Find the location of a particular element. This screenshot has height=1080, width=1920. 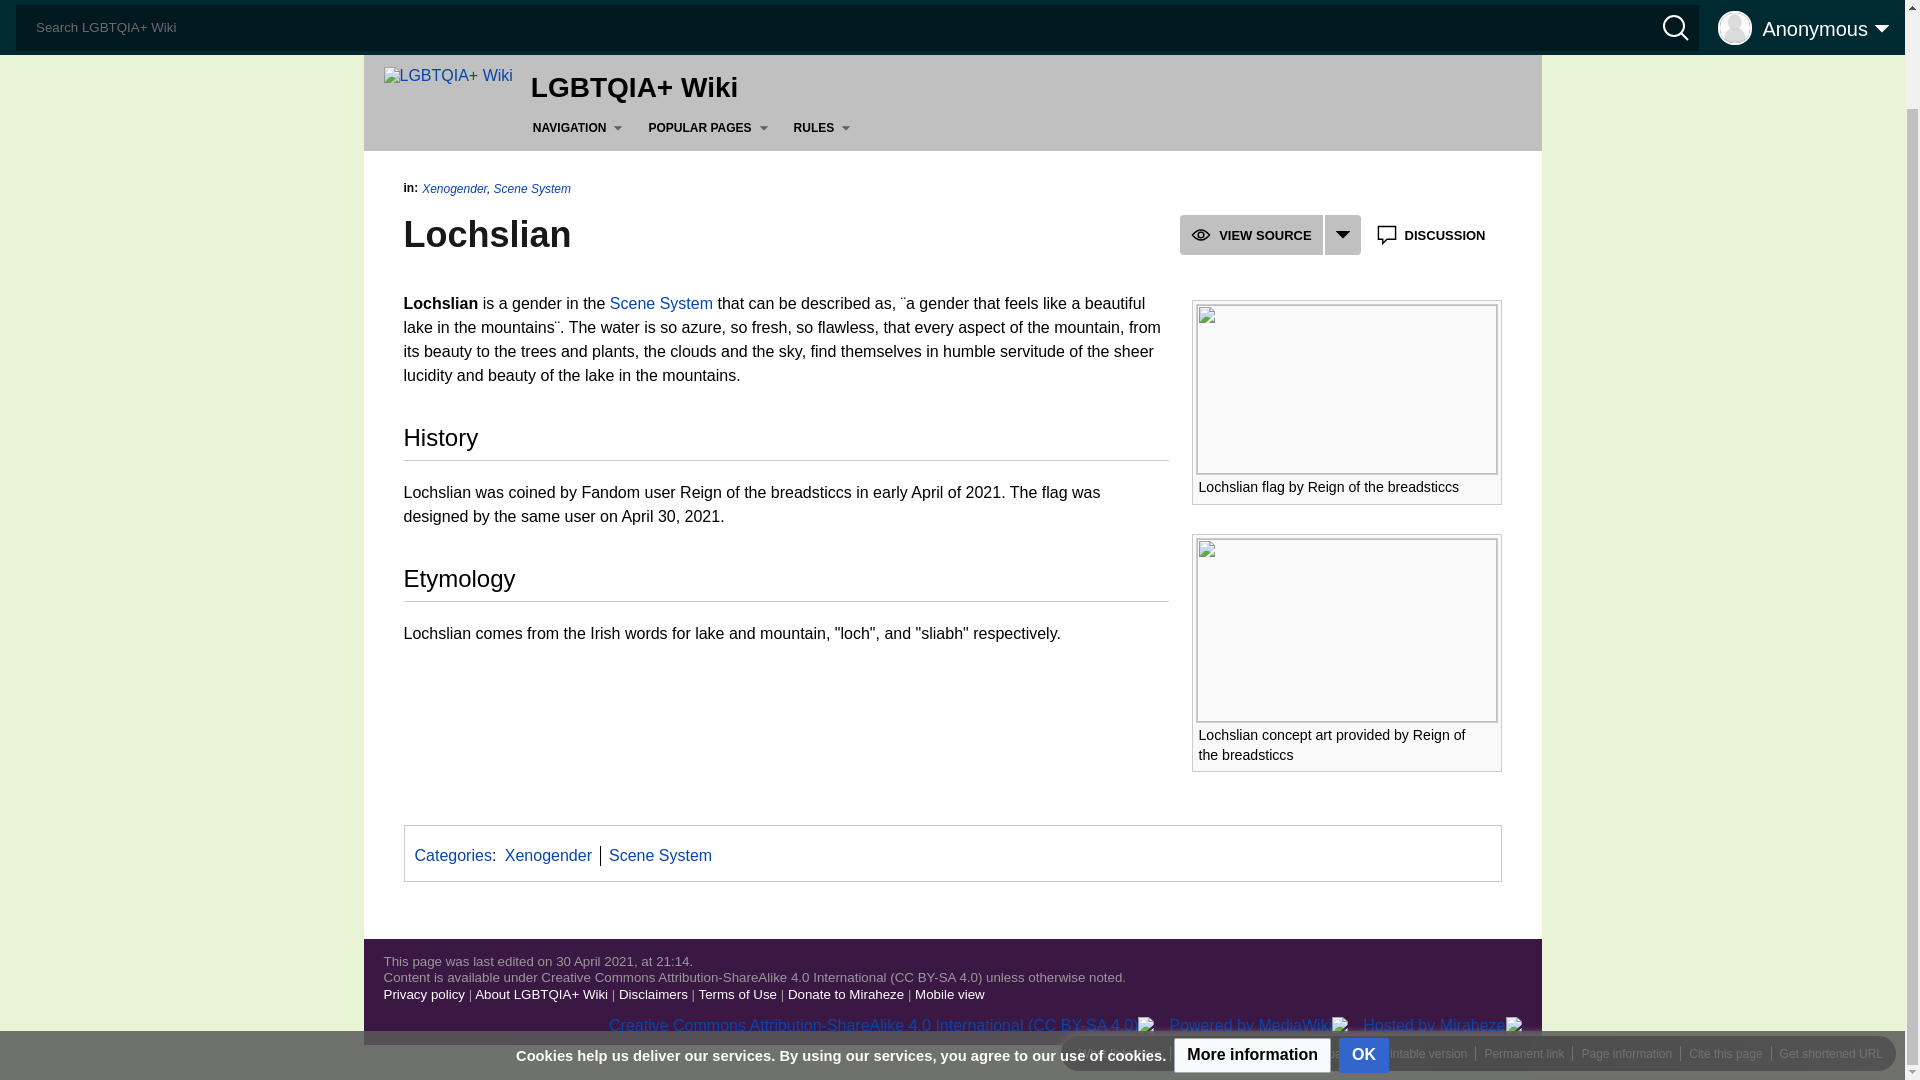

Special:Categories is located at coordinates (452, 855).